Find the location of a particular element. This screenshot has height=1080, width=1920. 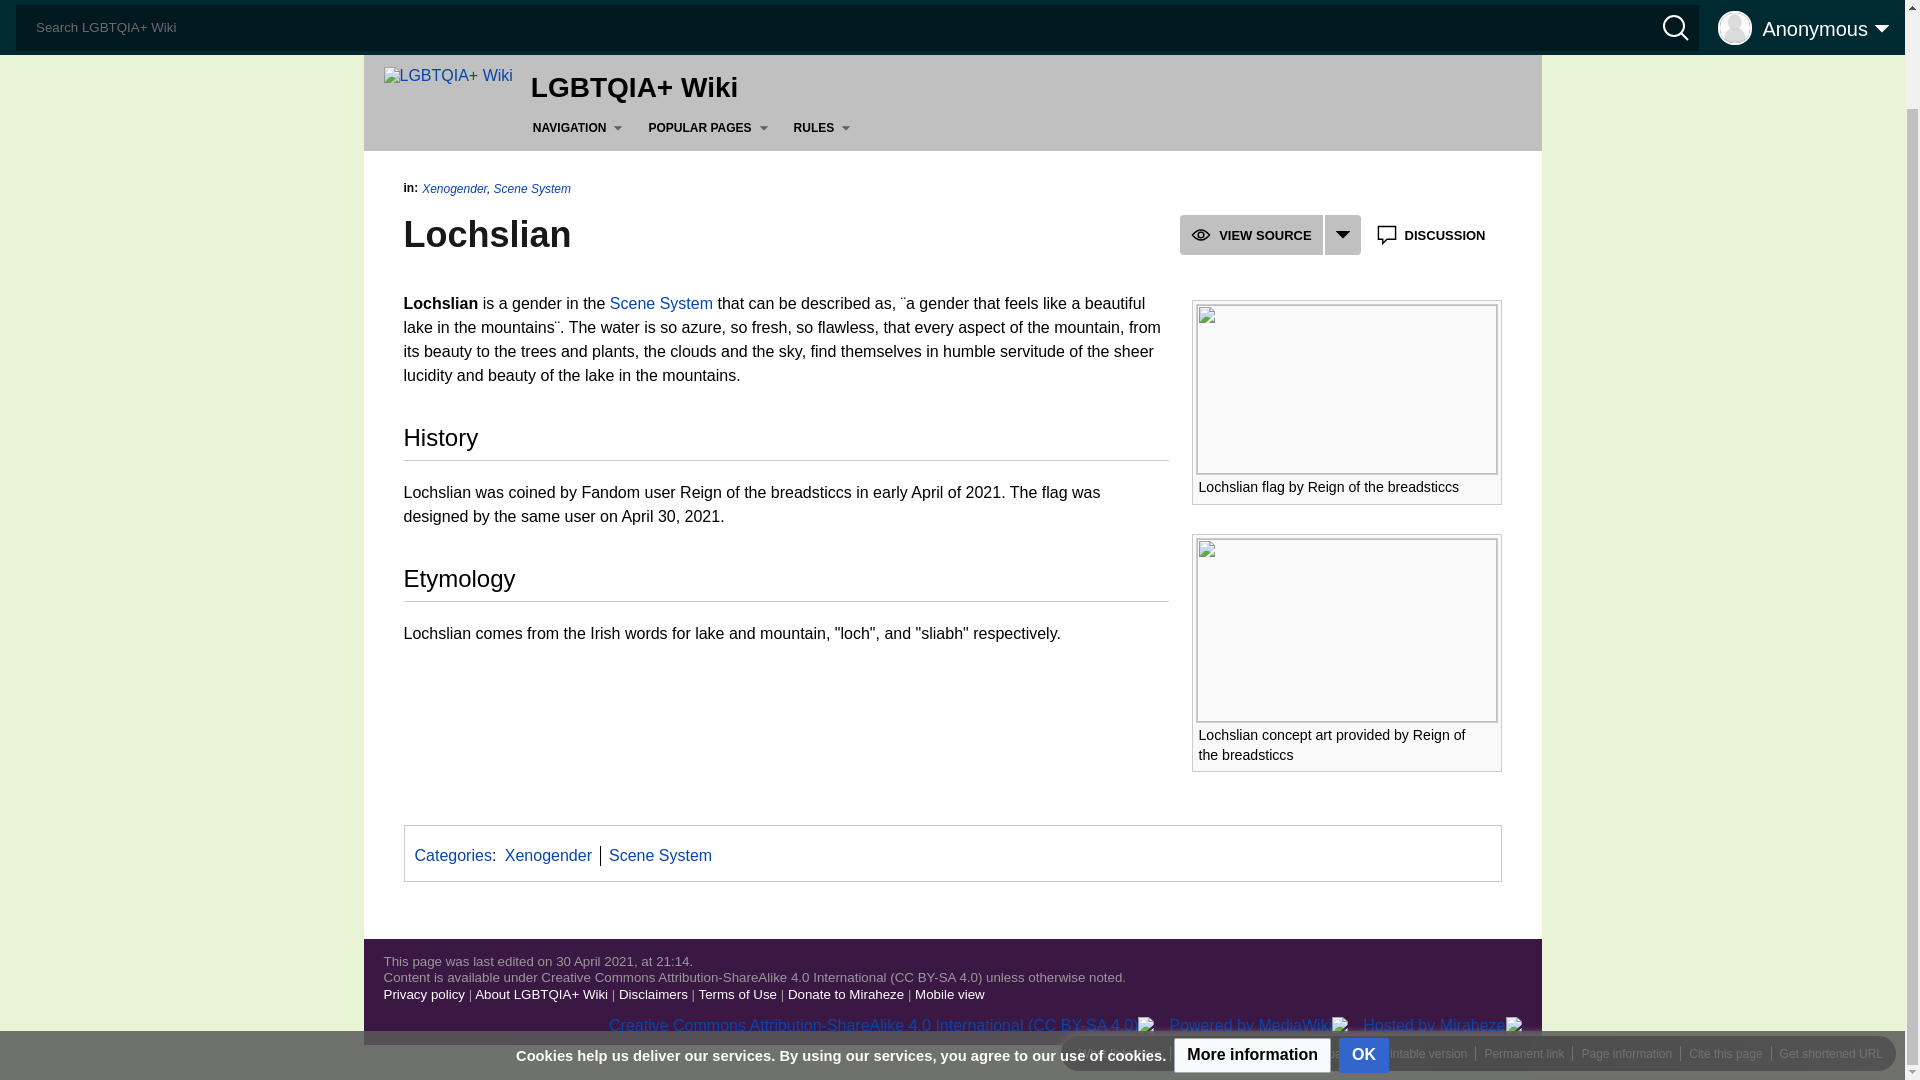

Special:Categories is located at coordinates (452, 855).